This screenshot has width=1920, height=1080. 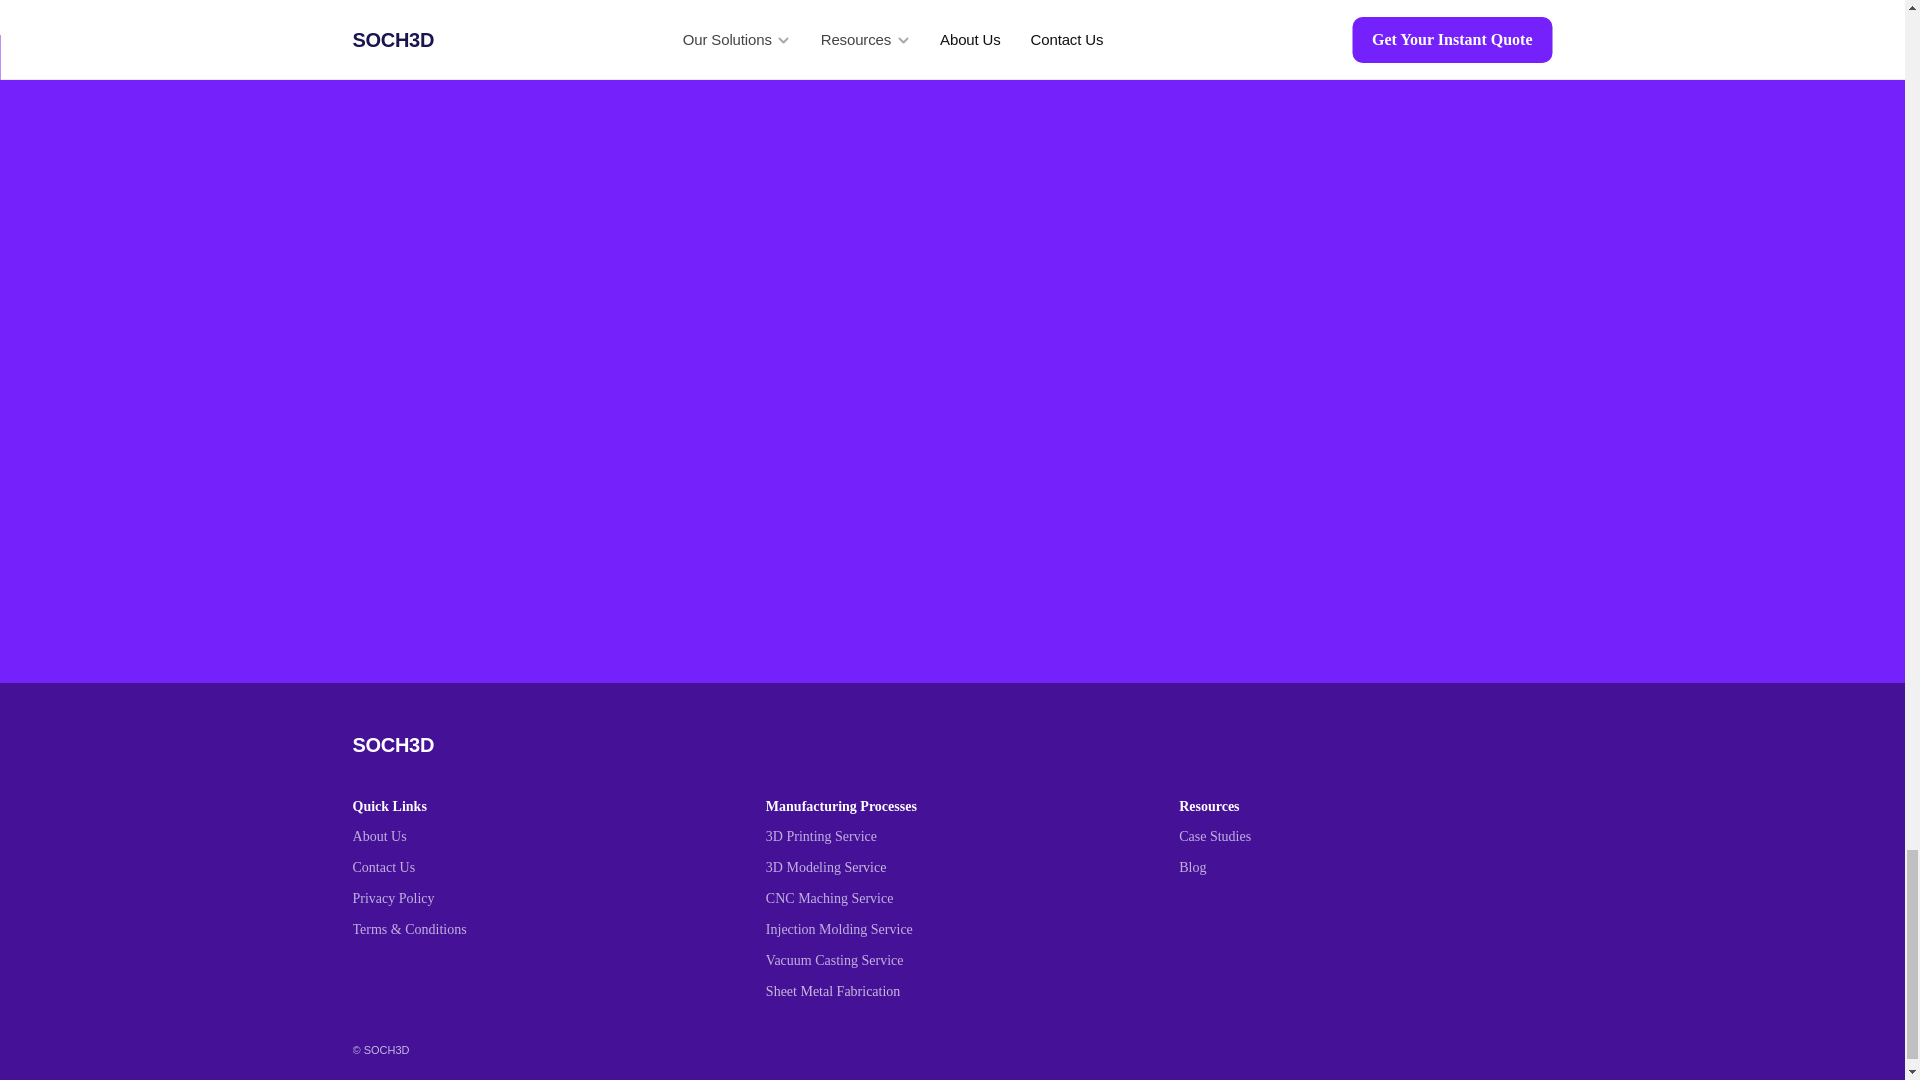 What do you see at coordinates (805, 866) in the screenshot?
I see `3D Modeling ` at bounding box center [805, 866].